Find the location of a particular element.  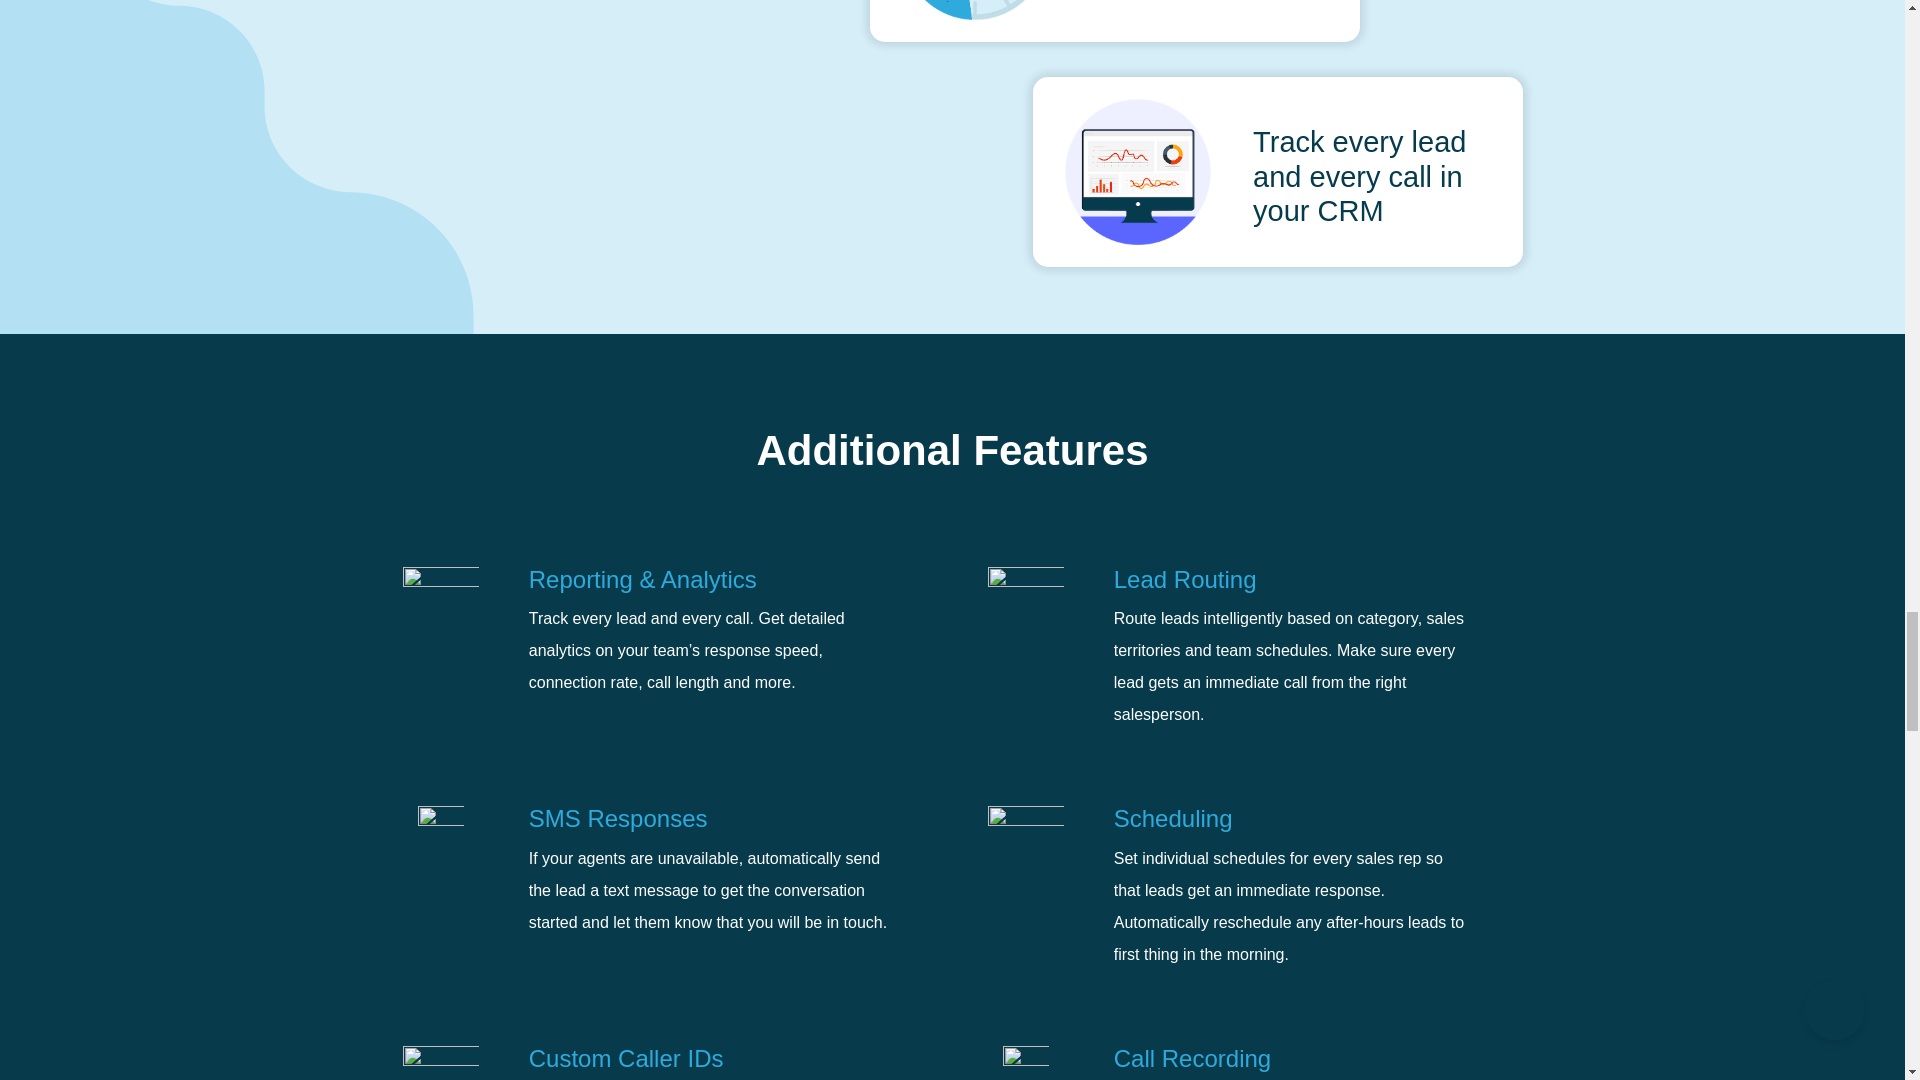

callerid is located at coordinates (440, 1063).